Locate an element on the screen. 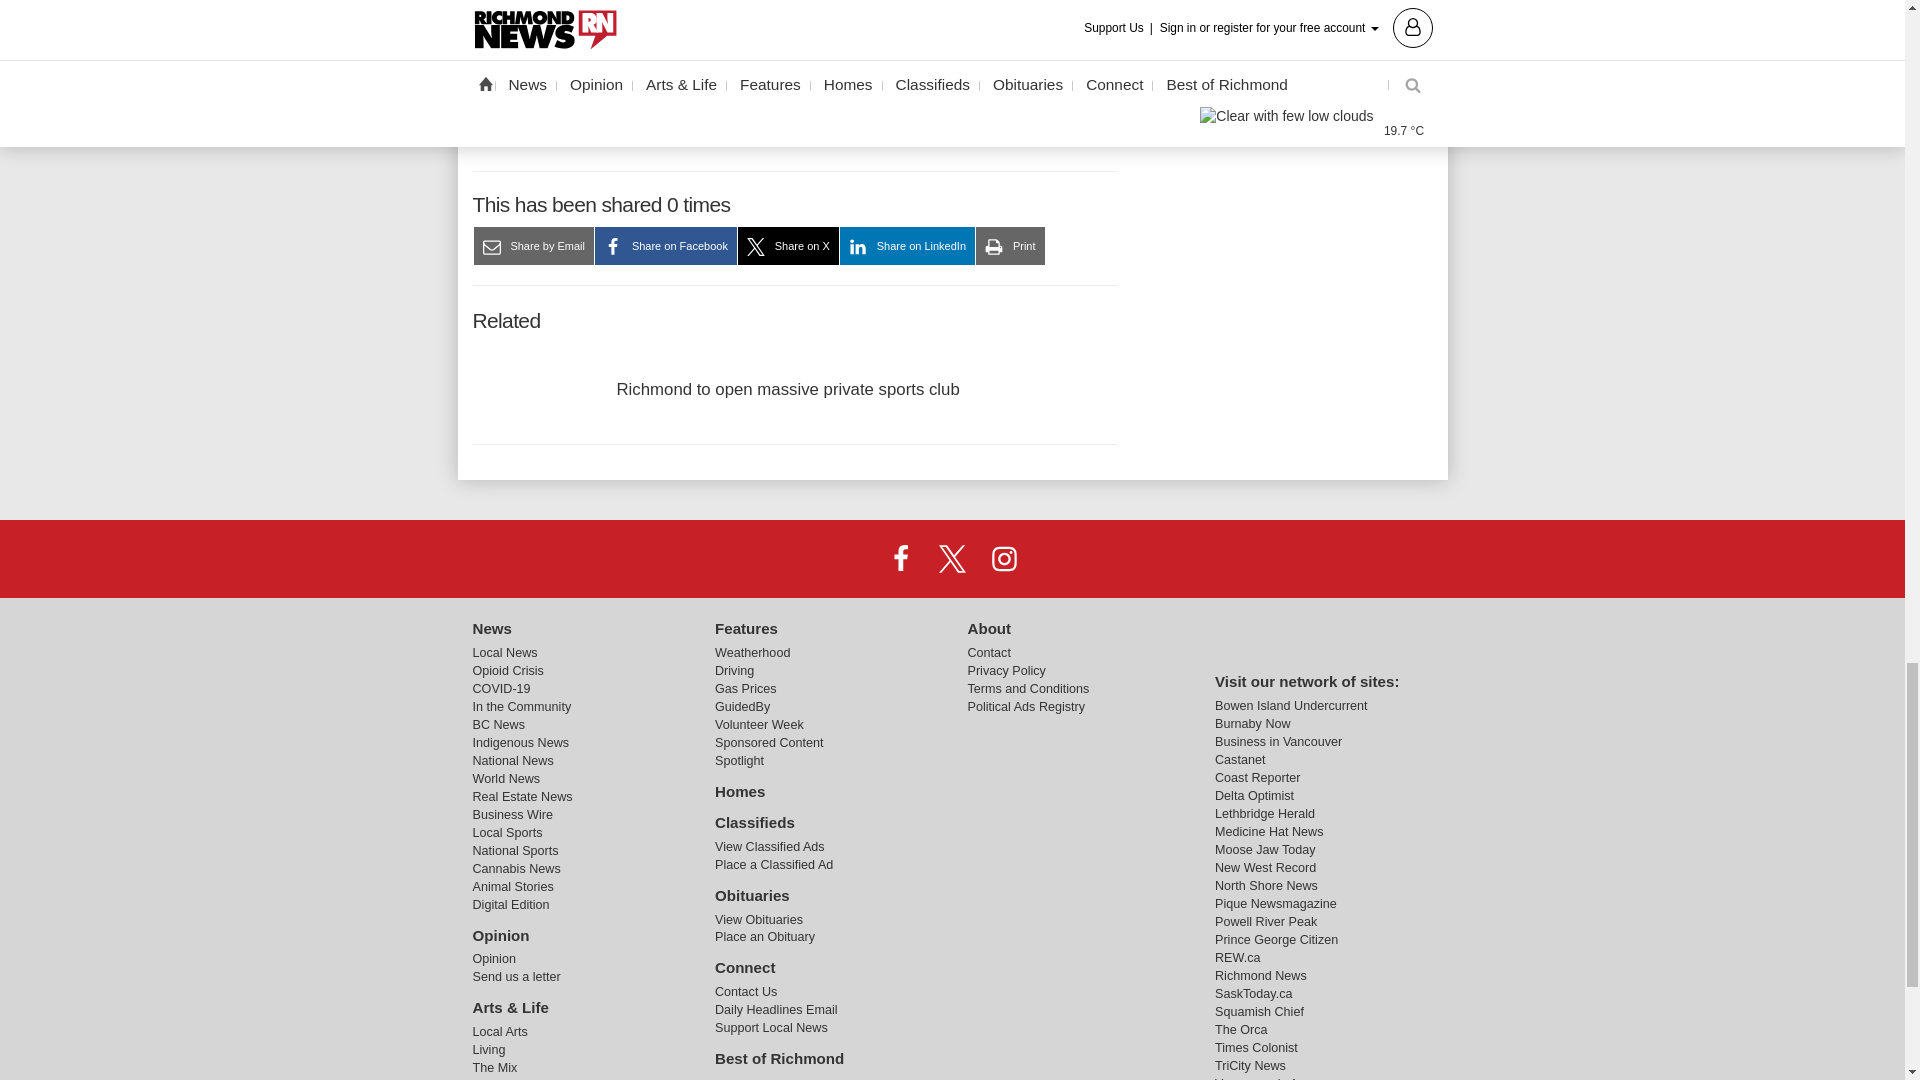 This screenshot has width=1920, height=1080. Instagram is located at coordinates (1003, 558).